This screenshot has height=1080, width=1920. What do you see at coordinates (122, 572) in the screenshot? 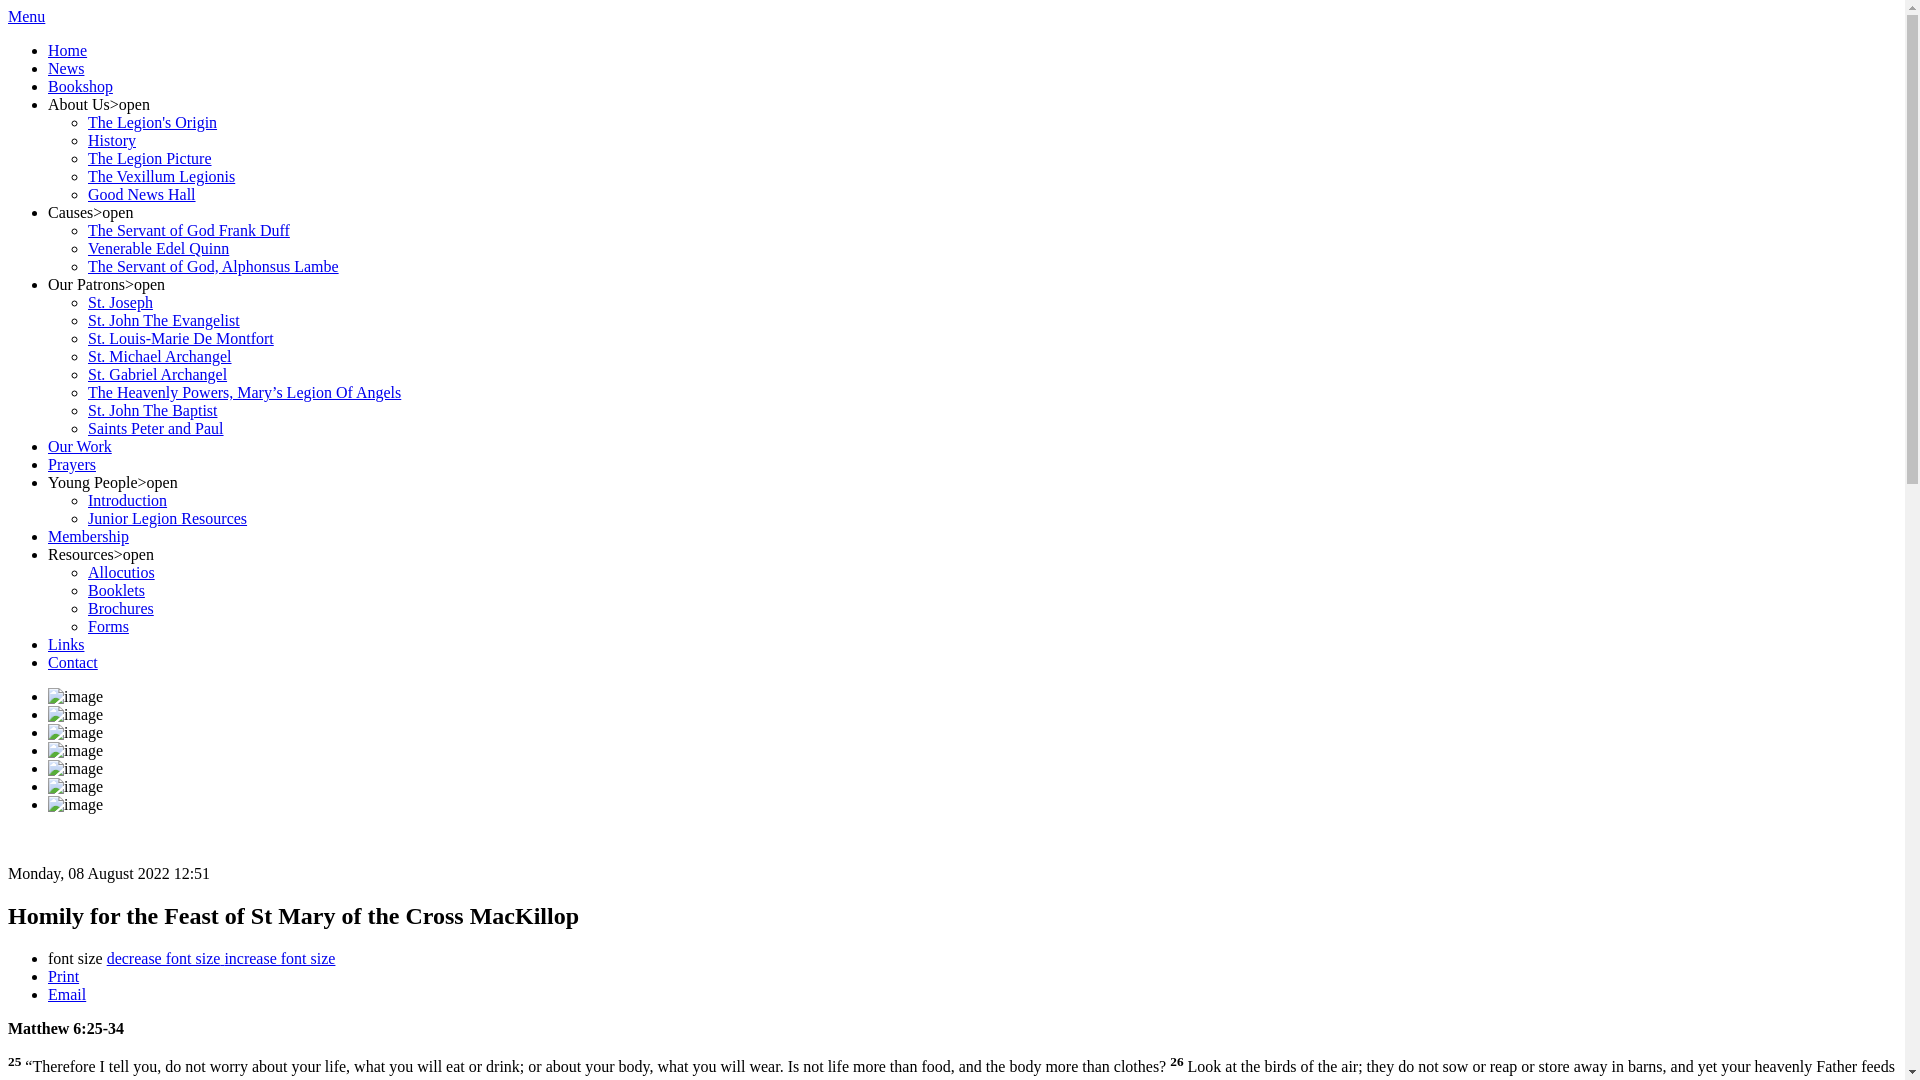
I see `Allocutios` at bounding box center [122, 572].